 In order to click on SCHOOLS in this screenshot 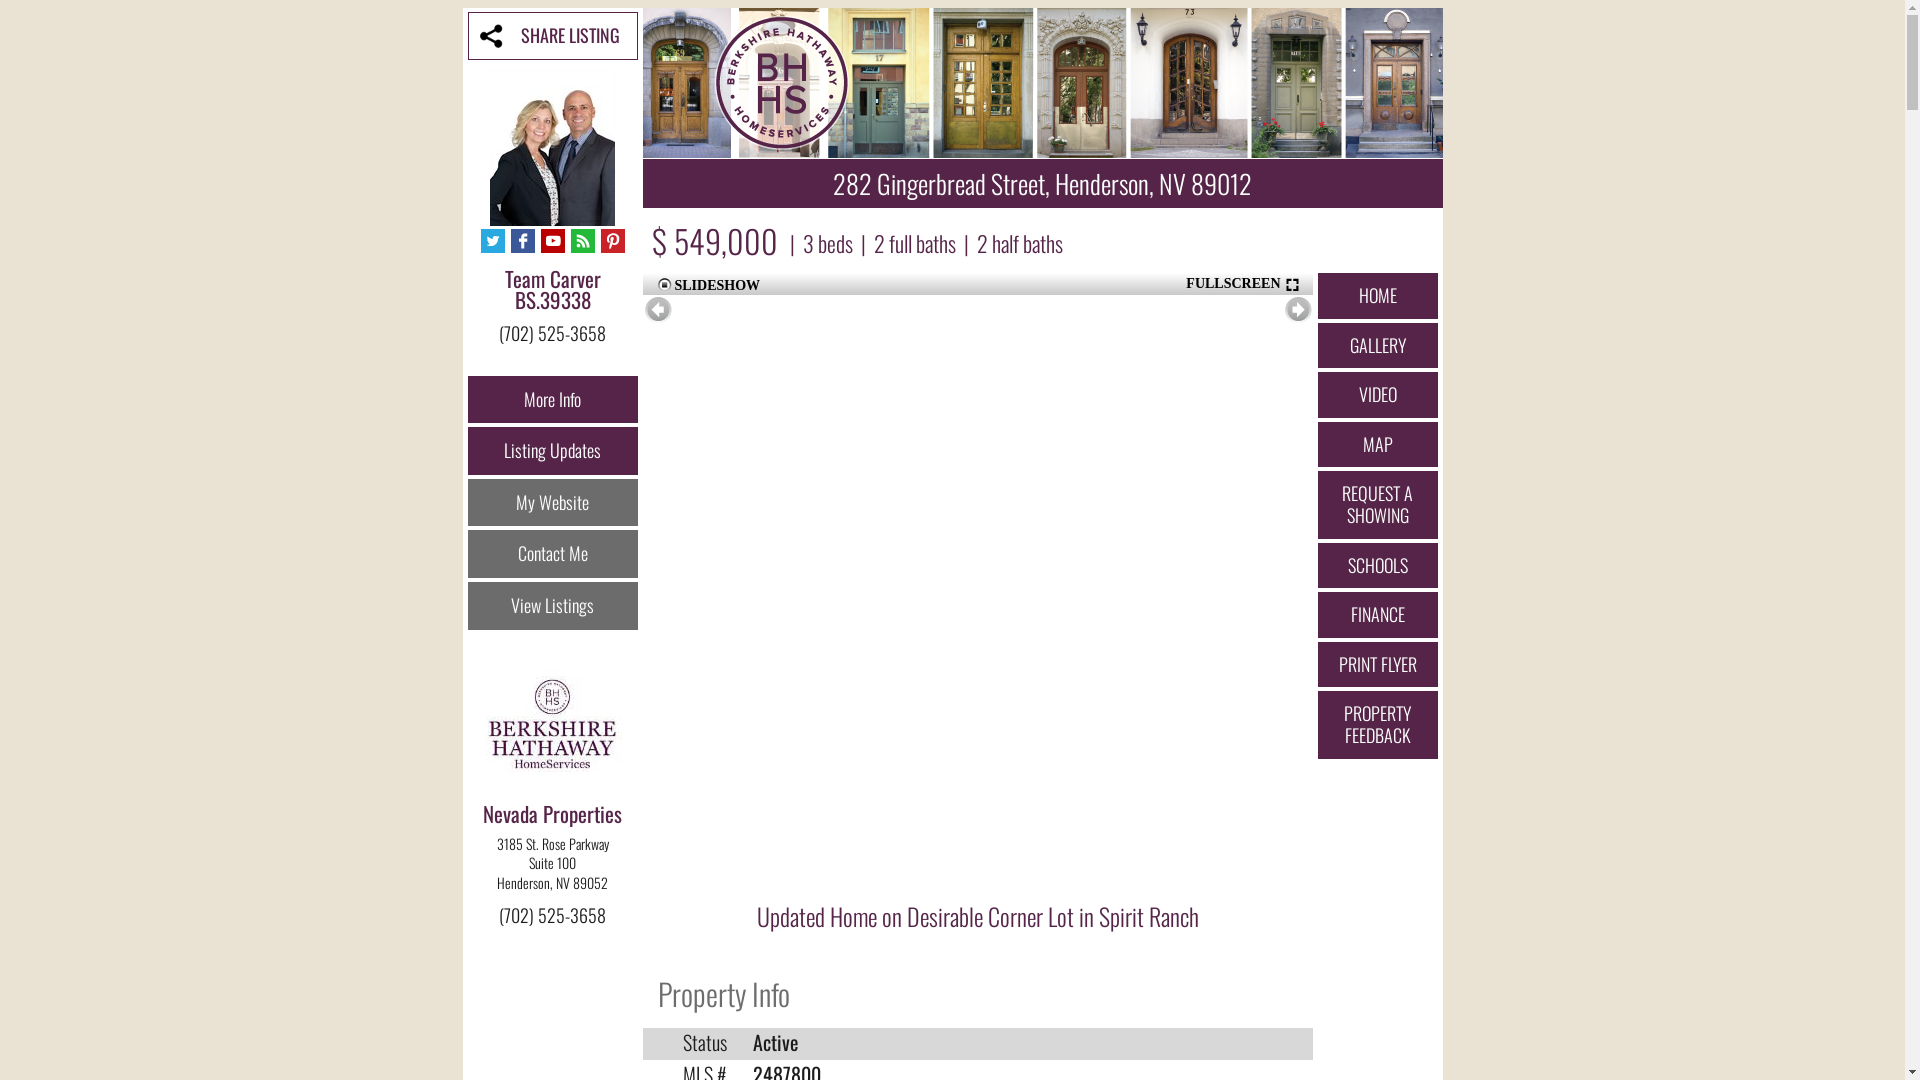, I will do `click(1378, 566)`.